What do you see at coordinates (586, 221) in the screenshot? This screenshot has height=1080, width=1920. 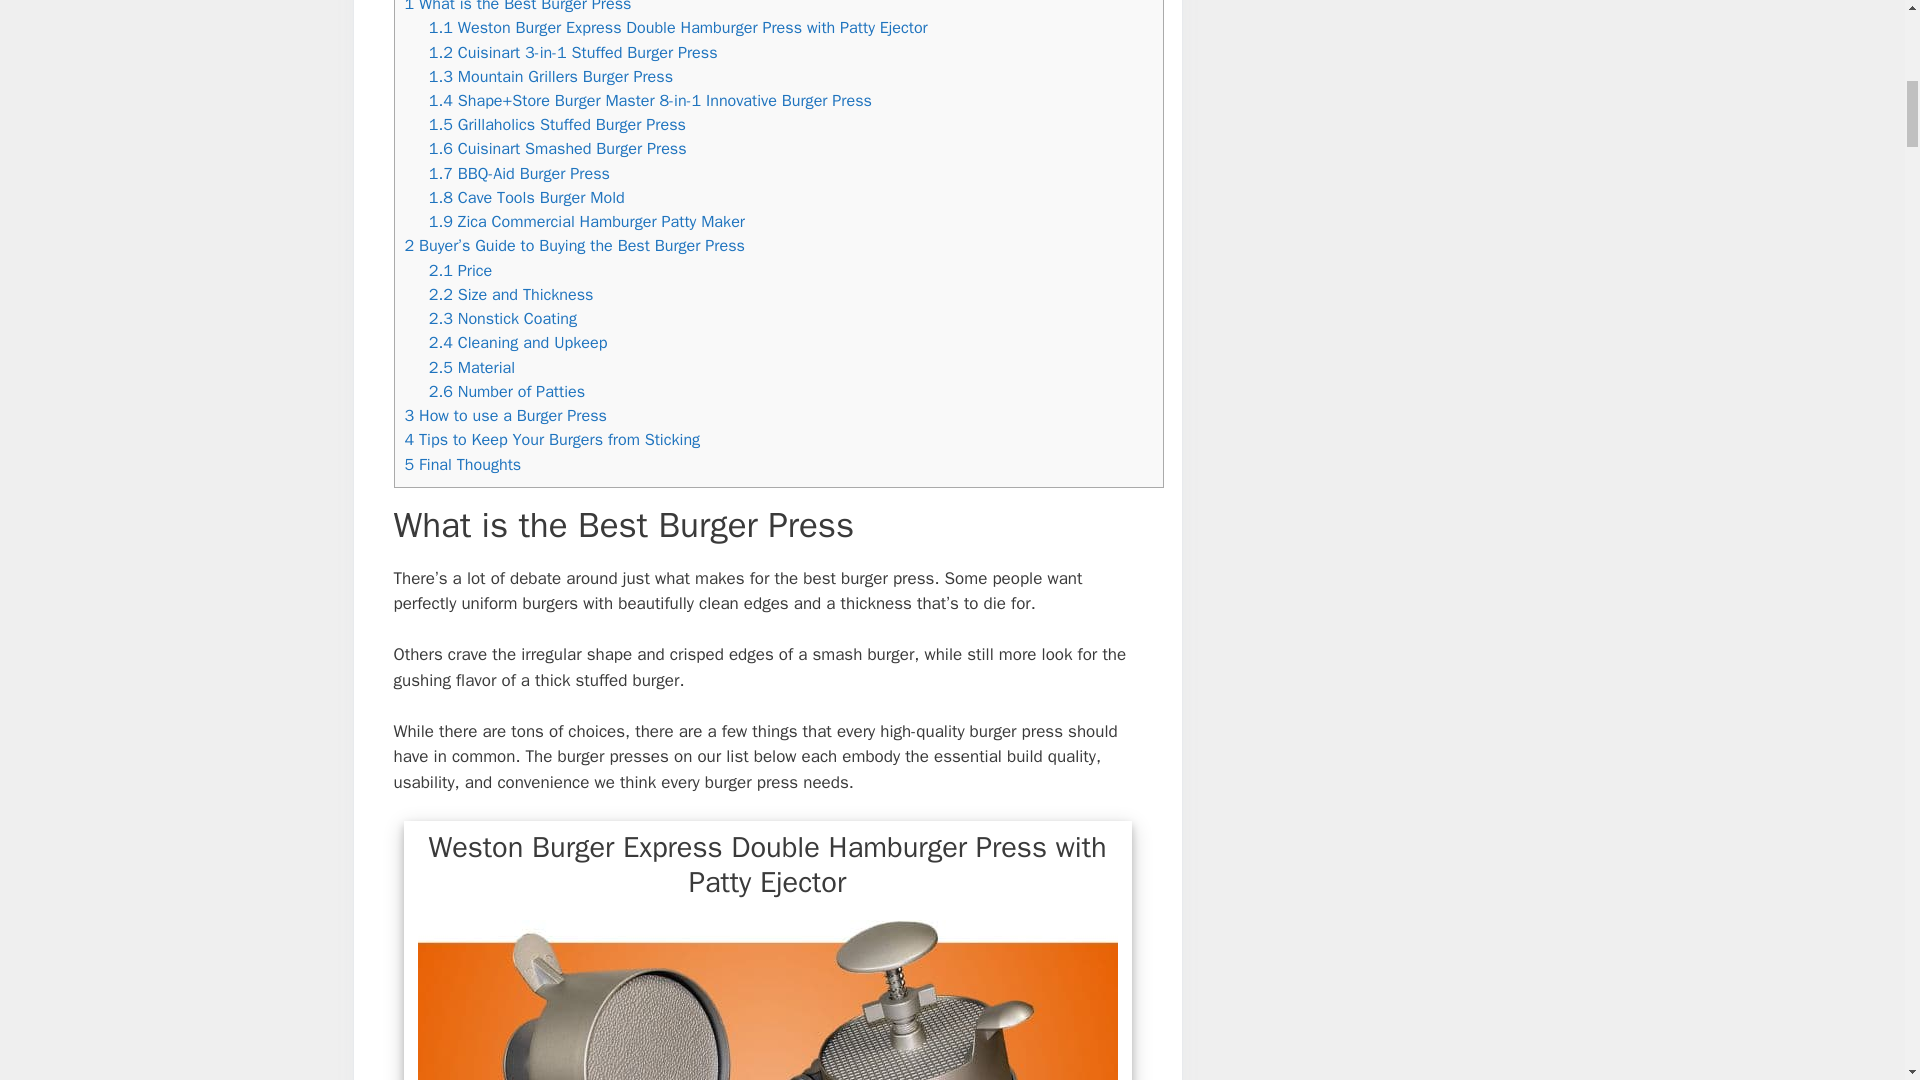 I see `1.9 Zica Commercial Hamburger Patty Maker` at bounding box center [586, 221].